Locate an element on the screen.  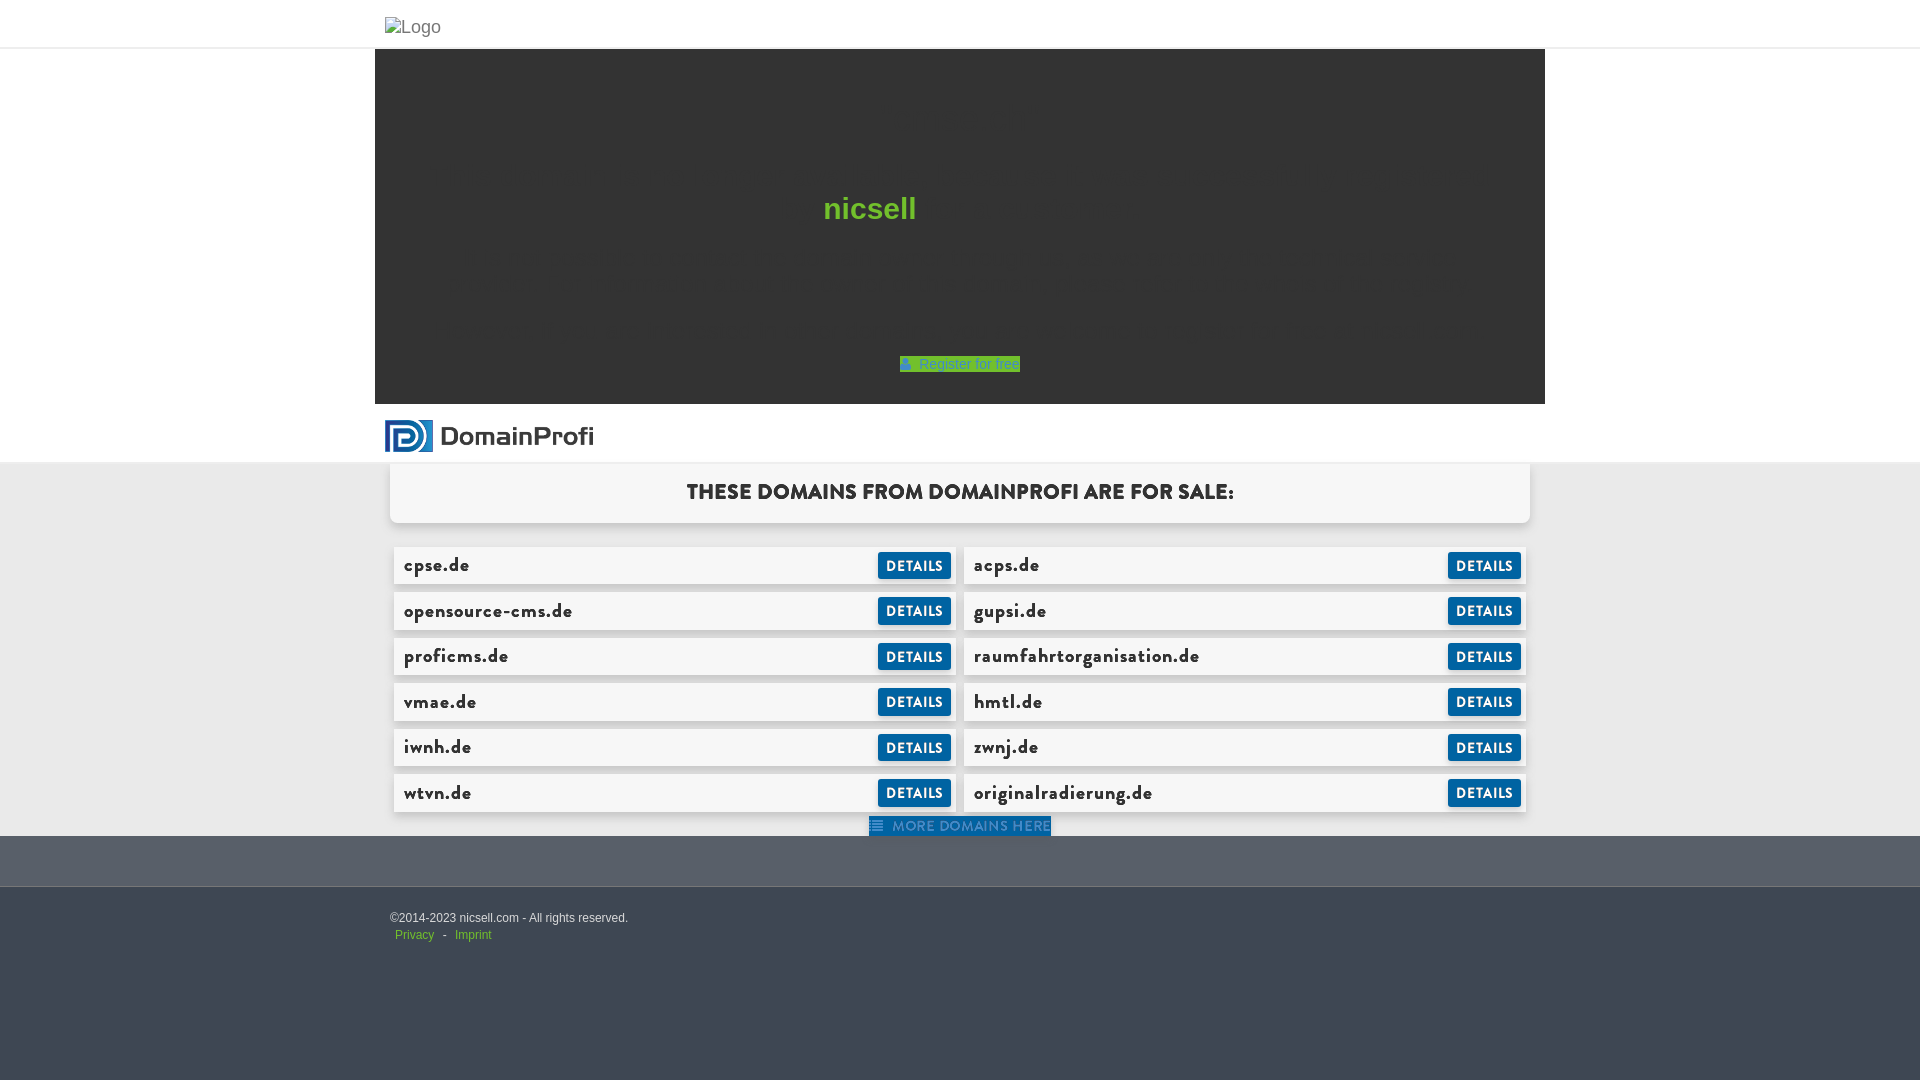
  Register for free is located at coordinates (960, 364).